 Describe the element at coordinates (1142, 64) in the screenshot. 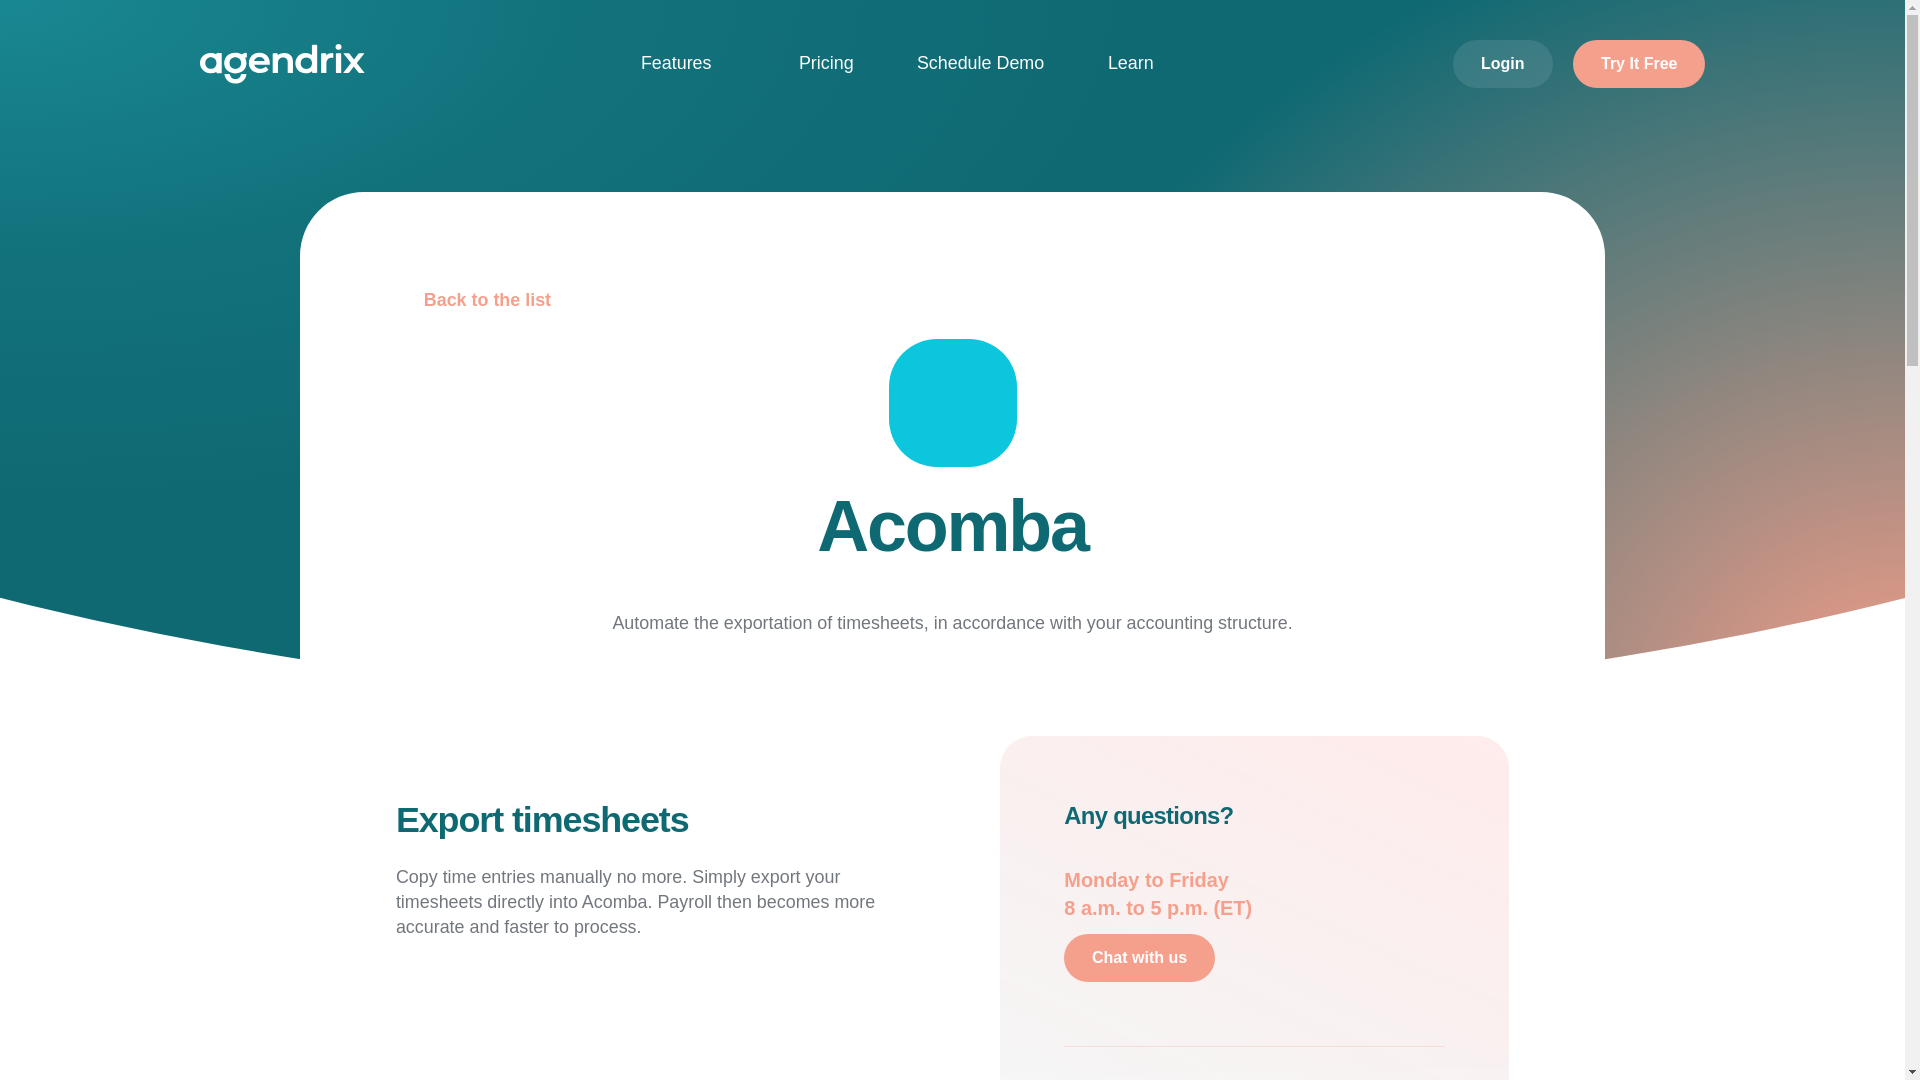

I see `Learn` at that location.